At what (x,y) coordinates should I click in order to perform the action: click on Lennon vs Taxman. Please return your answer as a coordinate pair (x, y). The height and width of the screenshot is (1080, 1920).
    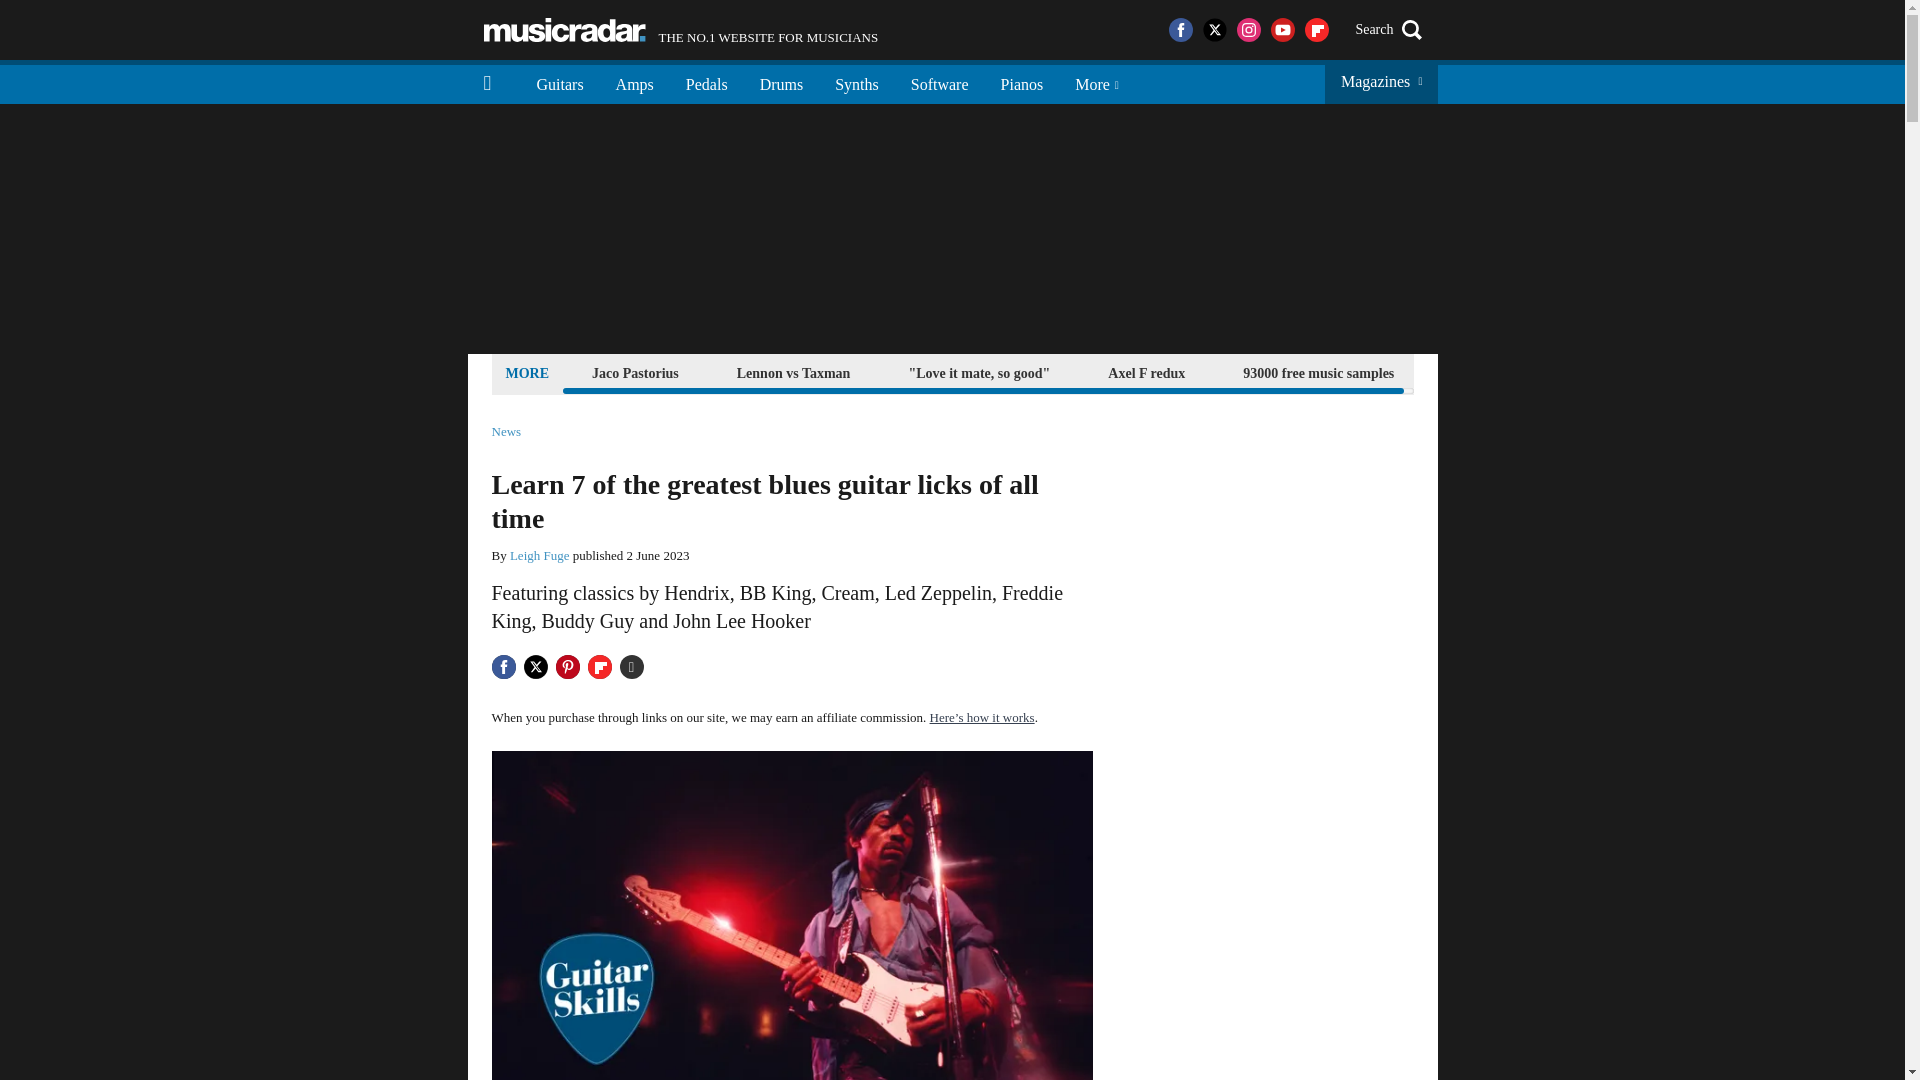
    Looking at the image, I should click on (560, 82).